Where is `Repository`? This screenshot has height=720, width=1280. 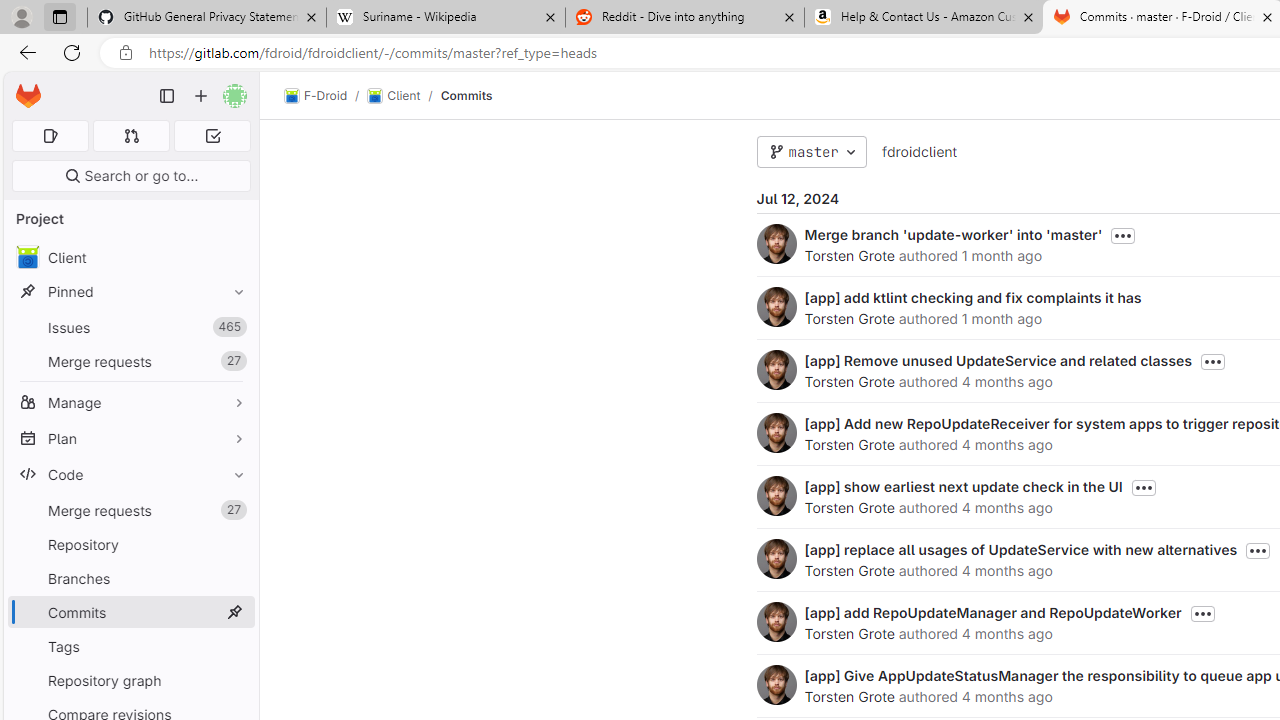 Repository is located at coordinates (130, 544).